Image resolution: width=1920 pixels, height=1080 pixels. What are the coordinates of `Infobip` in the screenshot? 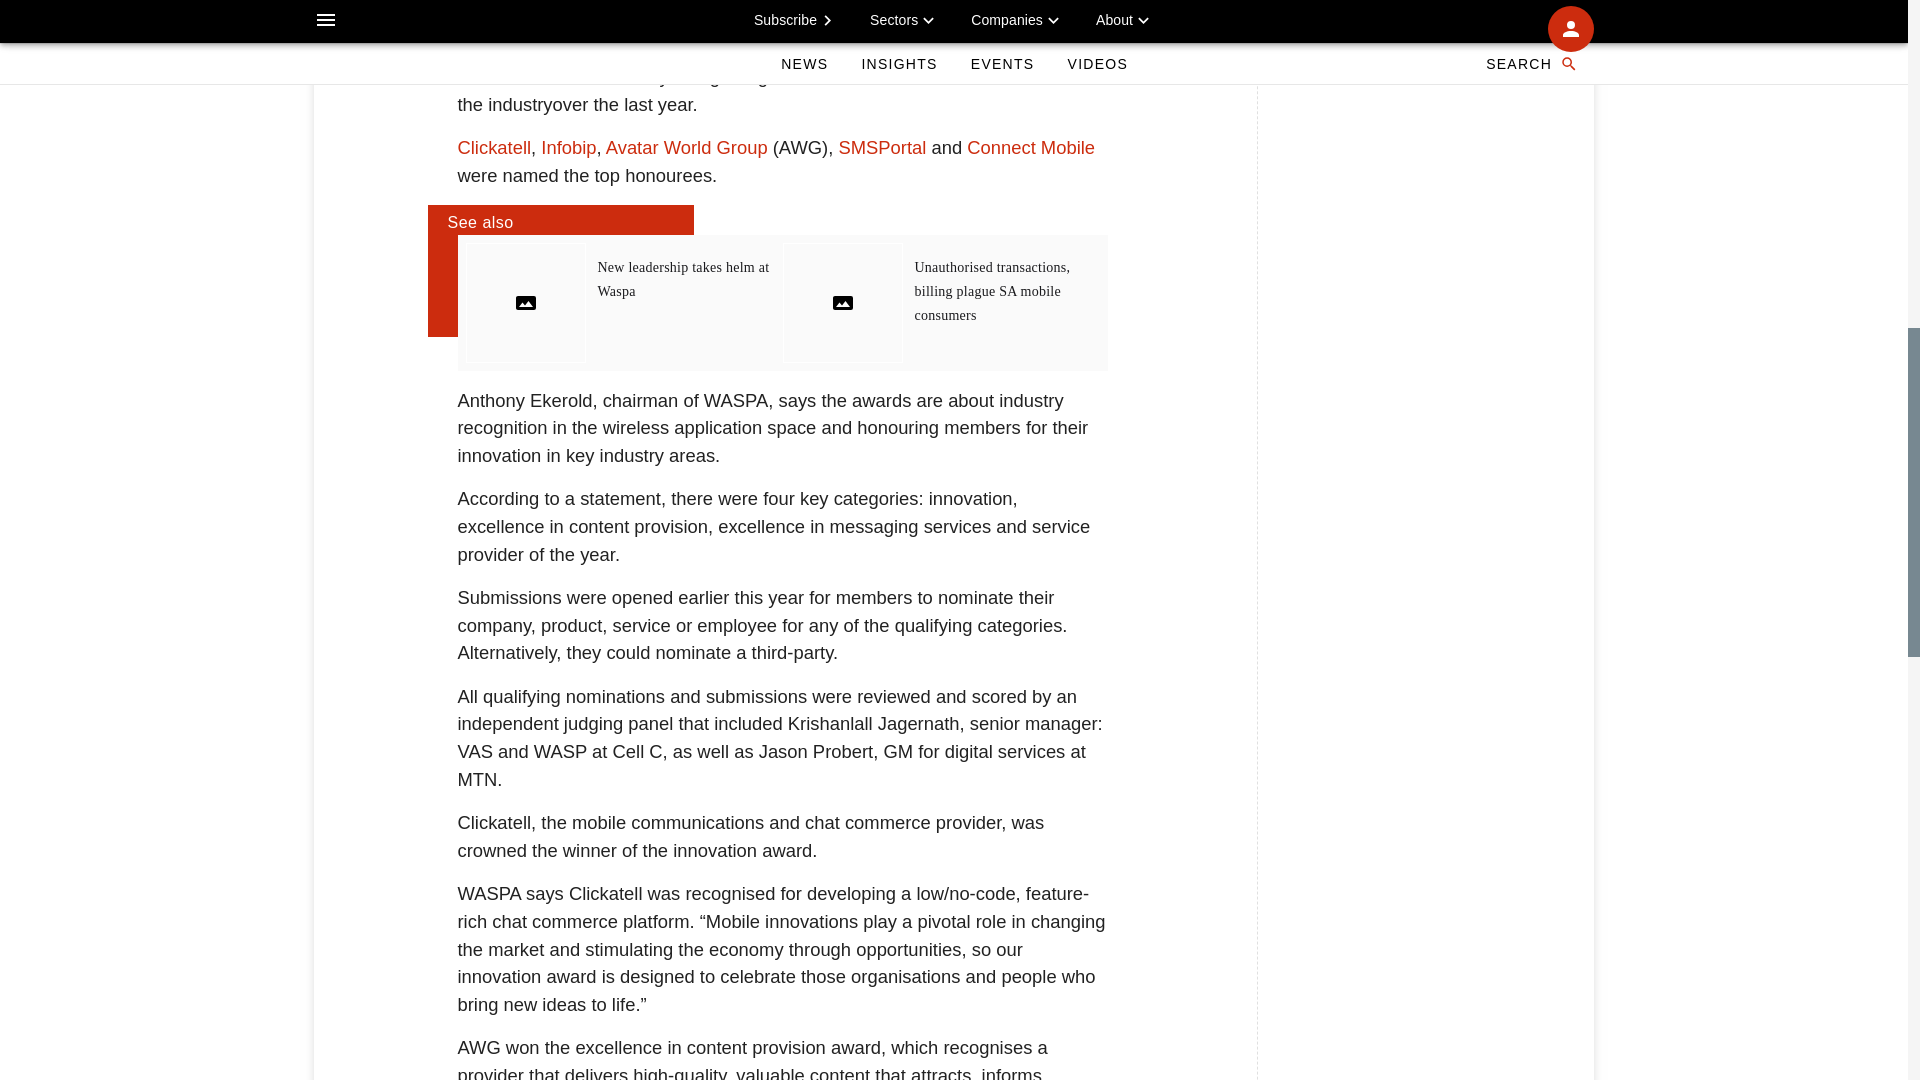 It's located at (568, 147).